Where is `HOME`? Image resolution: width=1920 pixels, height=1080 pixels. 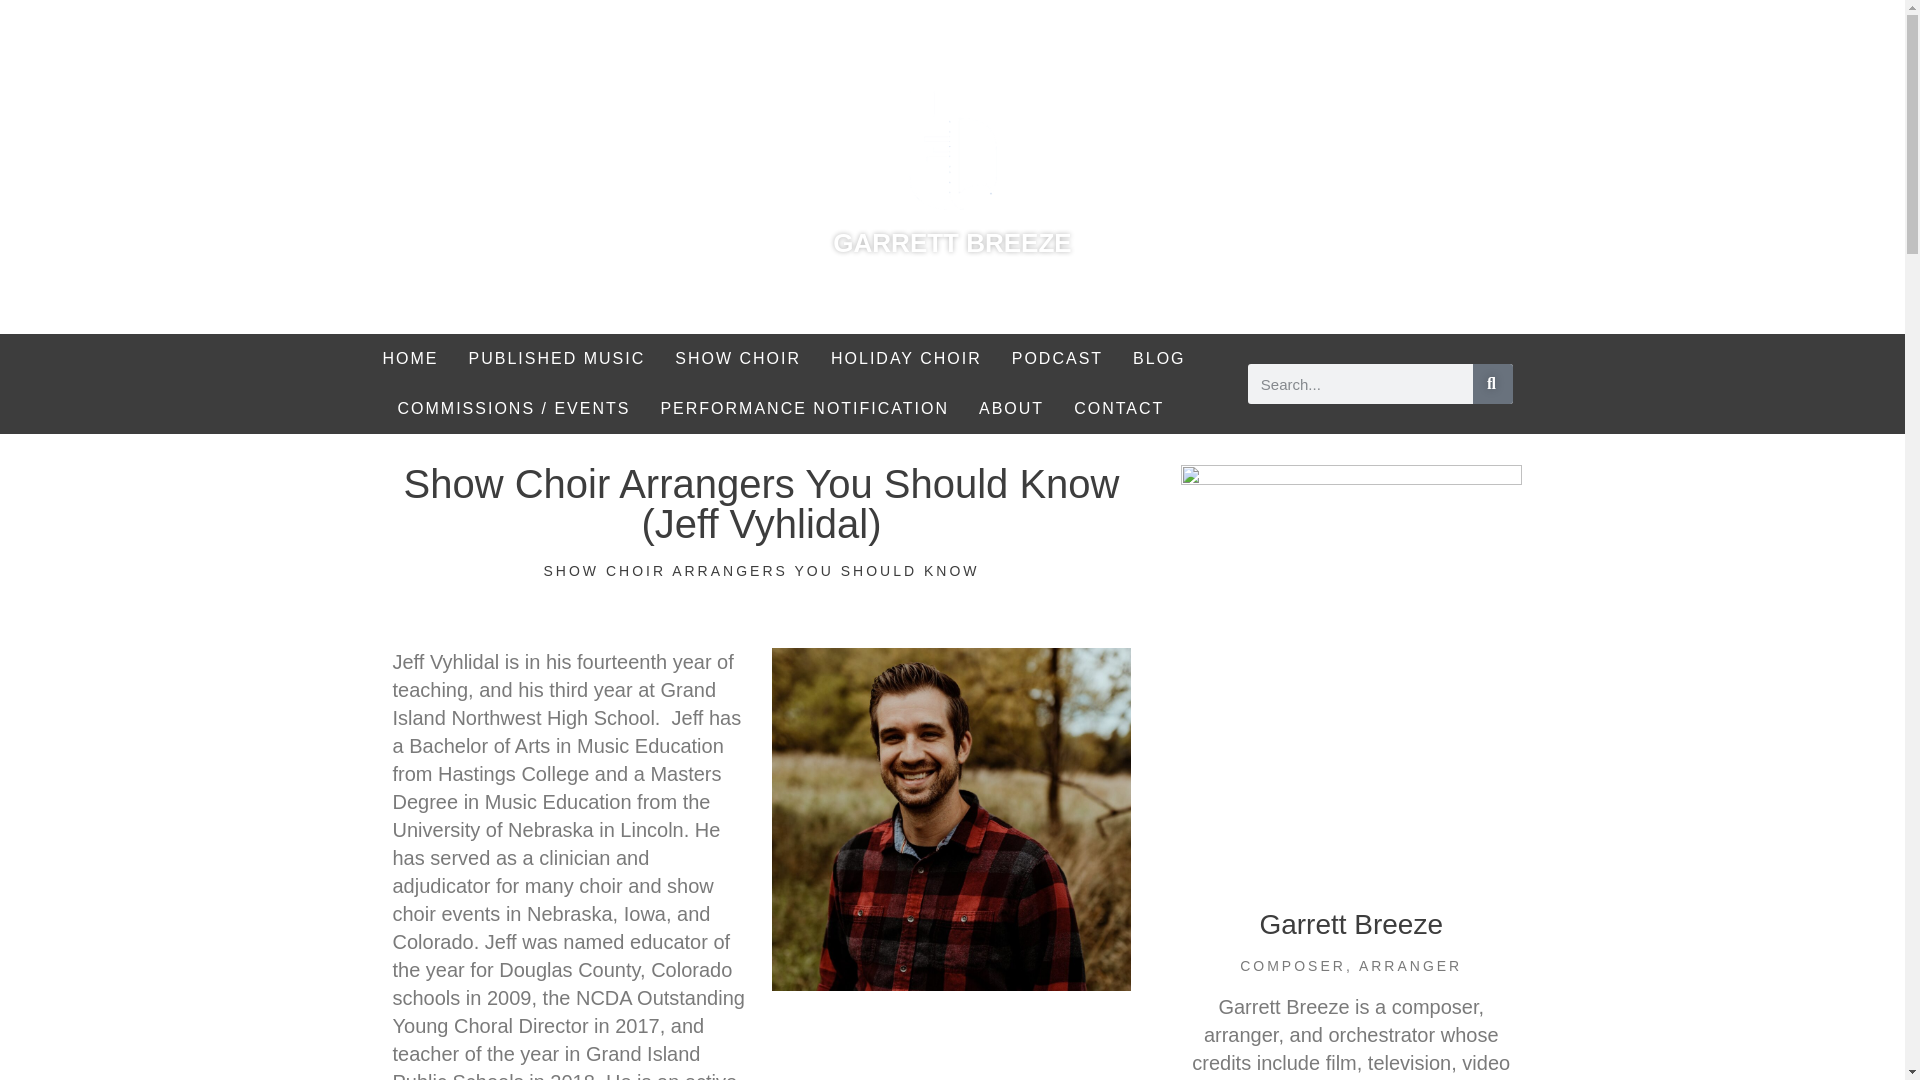 HOME is located at coordinates (410, 358).